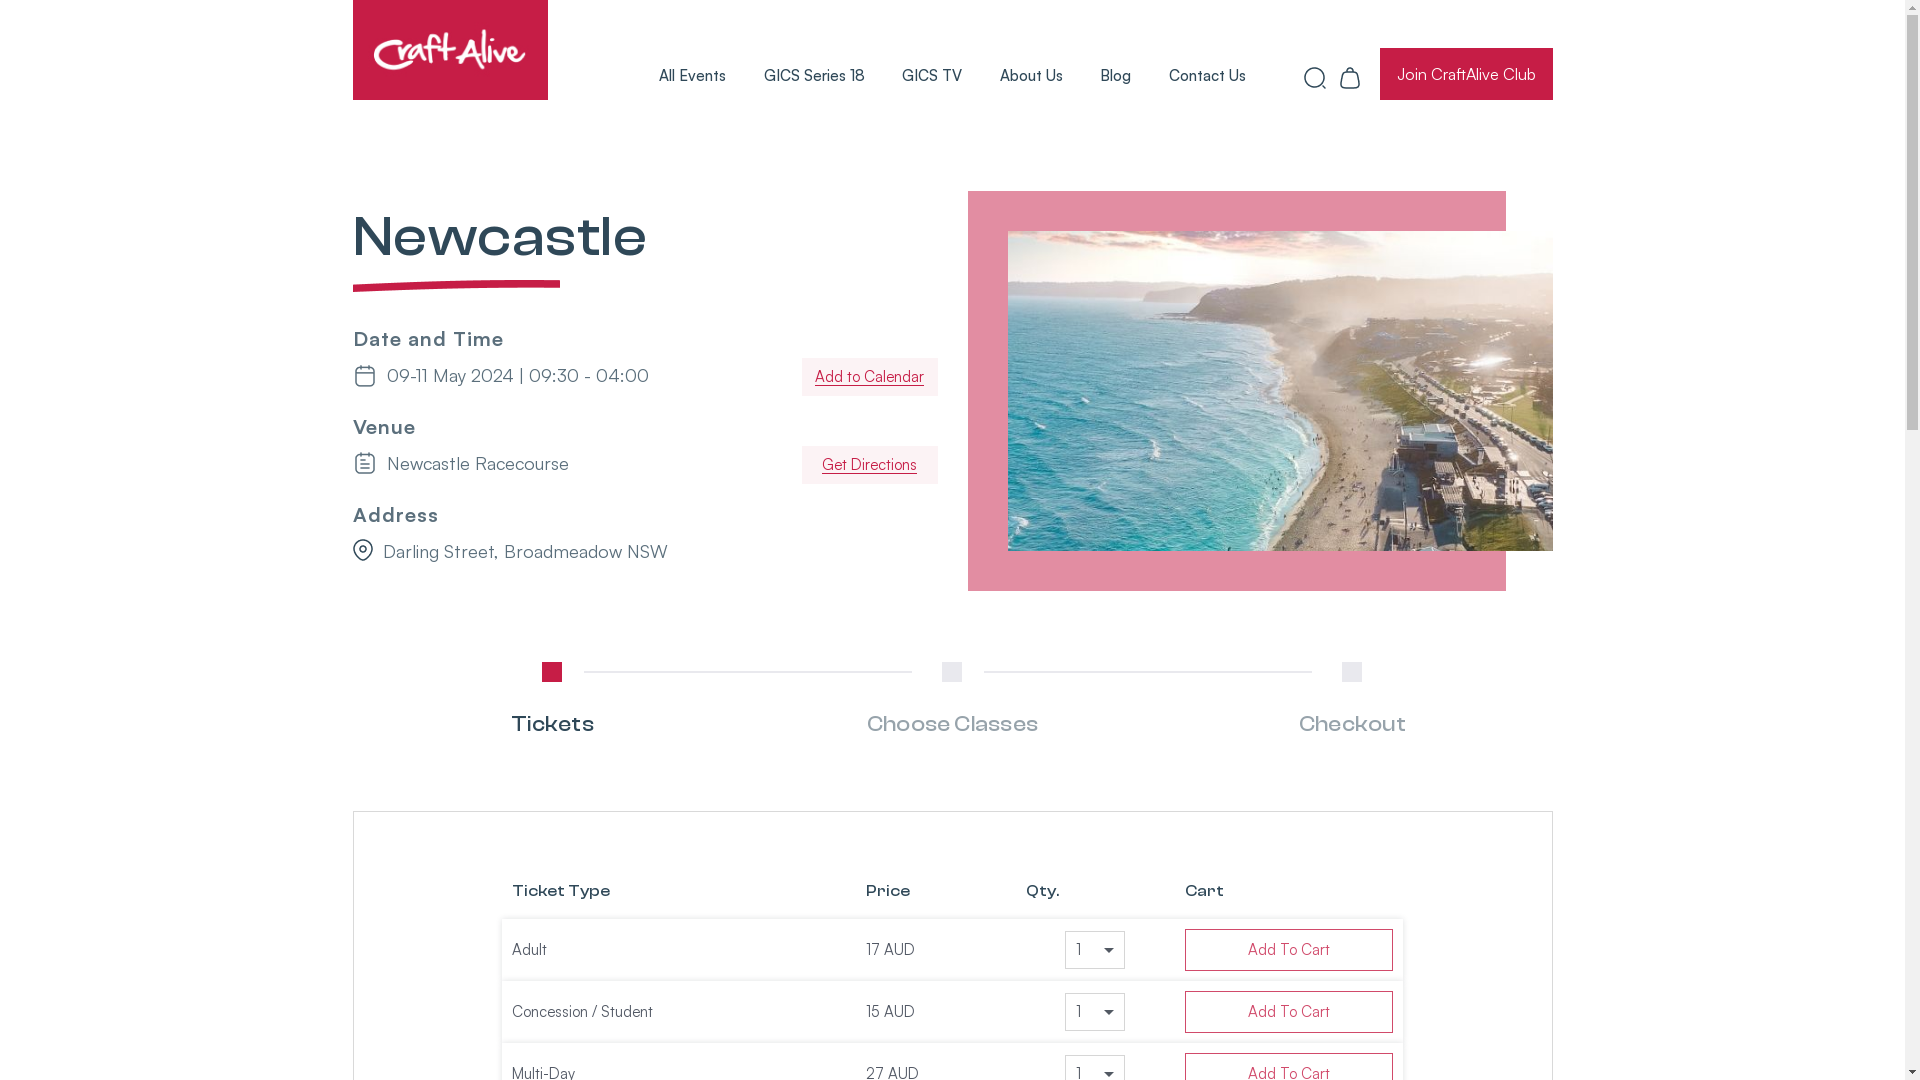  Describe the element at coordinates (870, 465) in the screenshot. I see `Get Directions` at that location.